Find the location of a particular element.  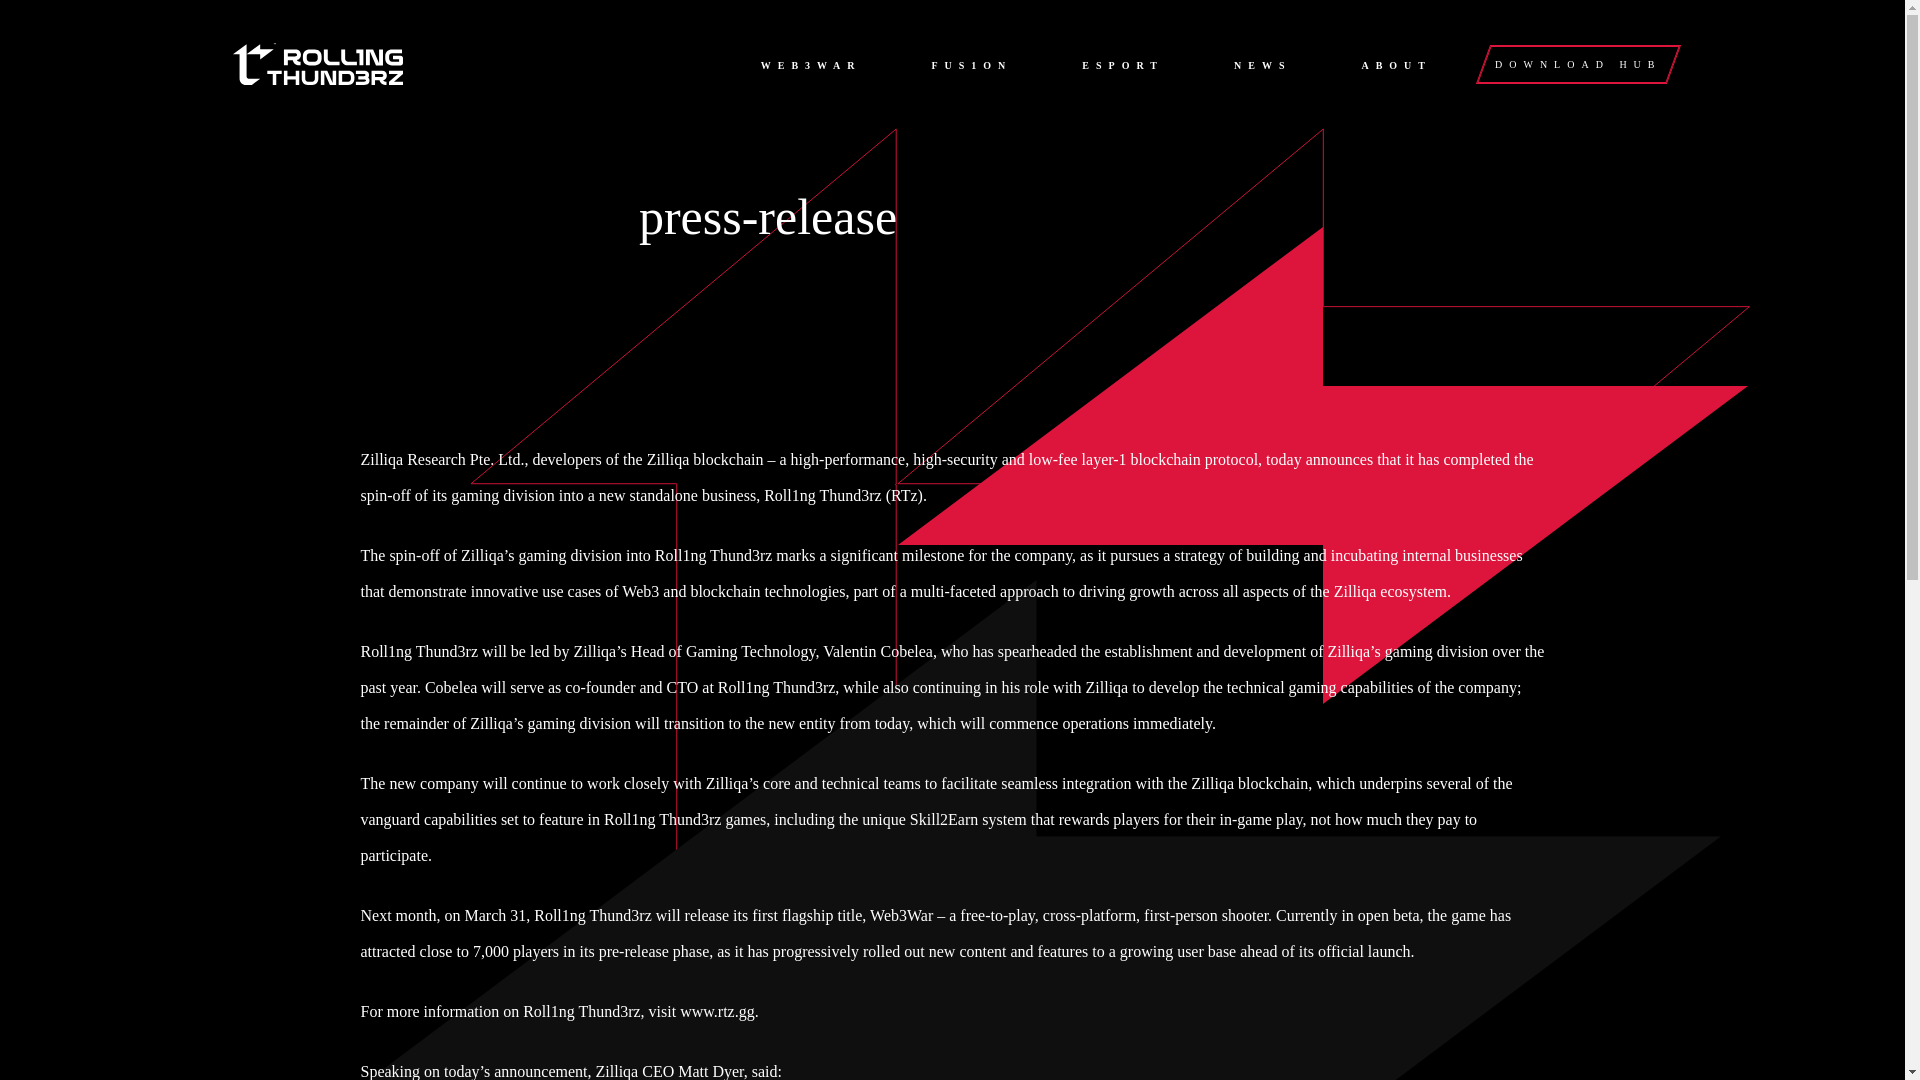

Zilliqa blockchain is located at coordinates (706, 459).